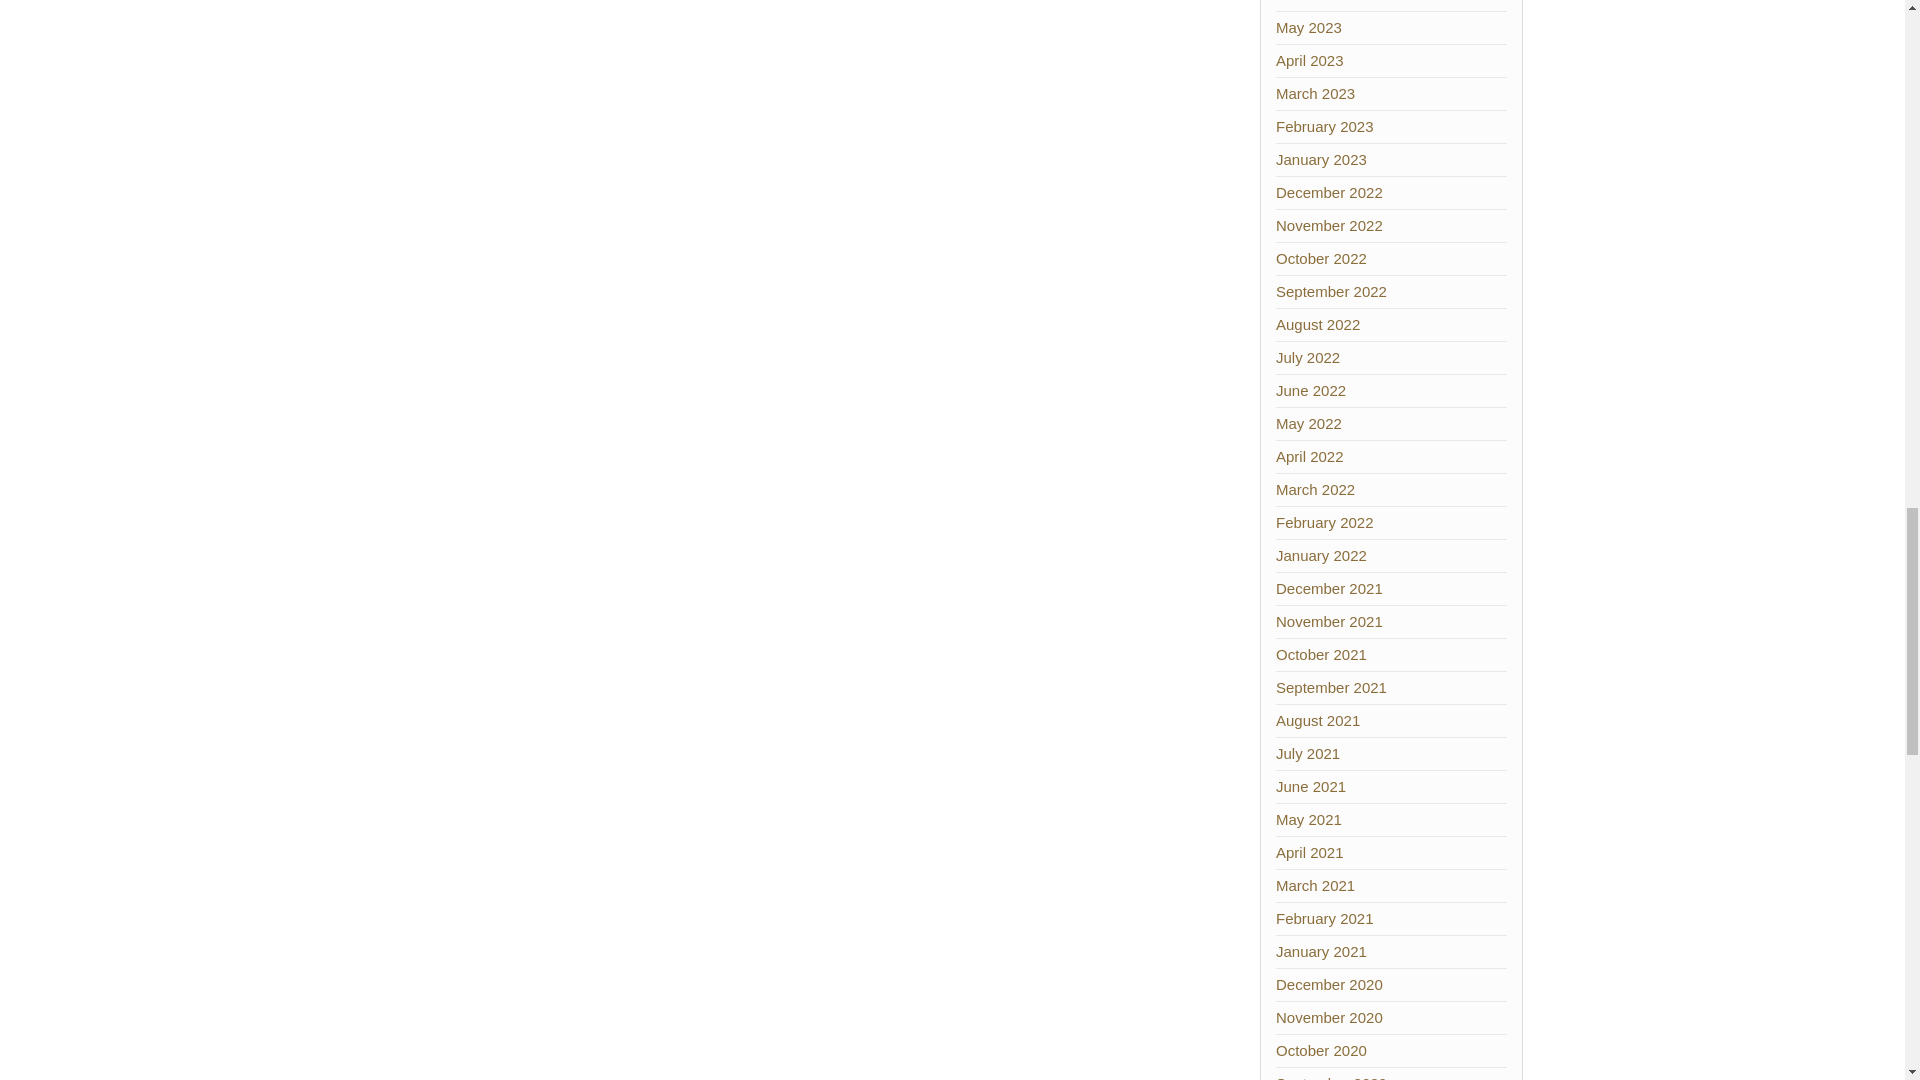  I want to click on June 2023, so click(1310, 2).